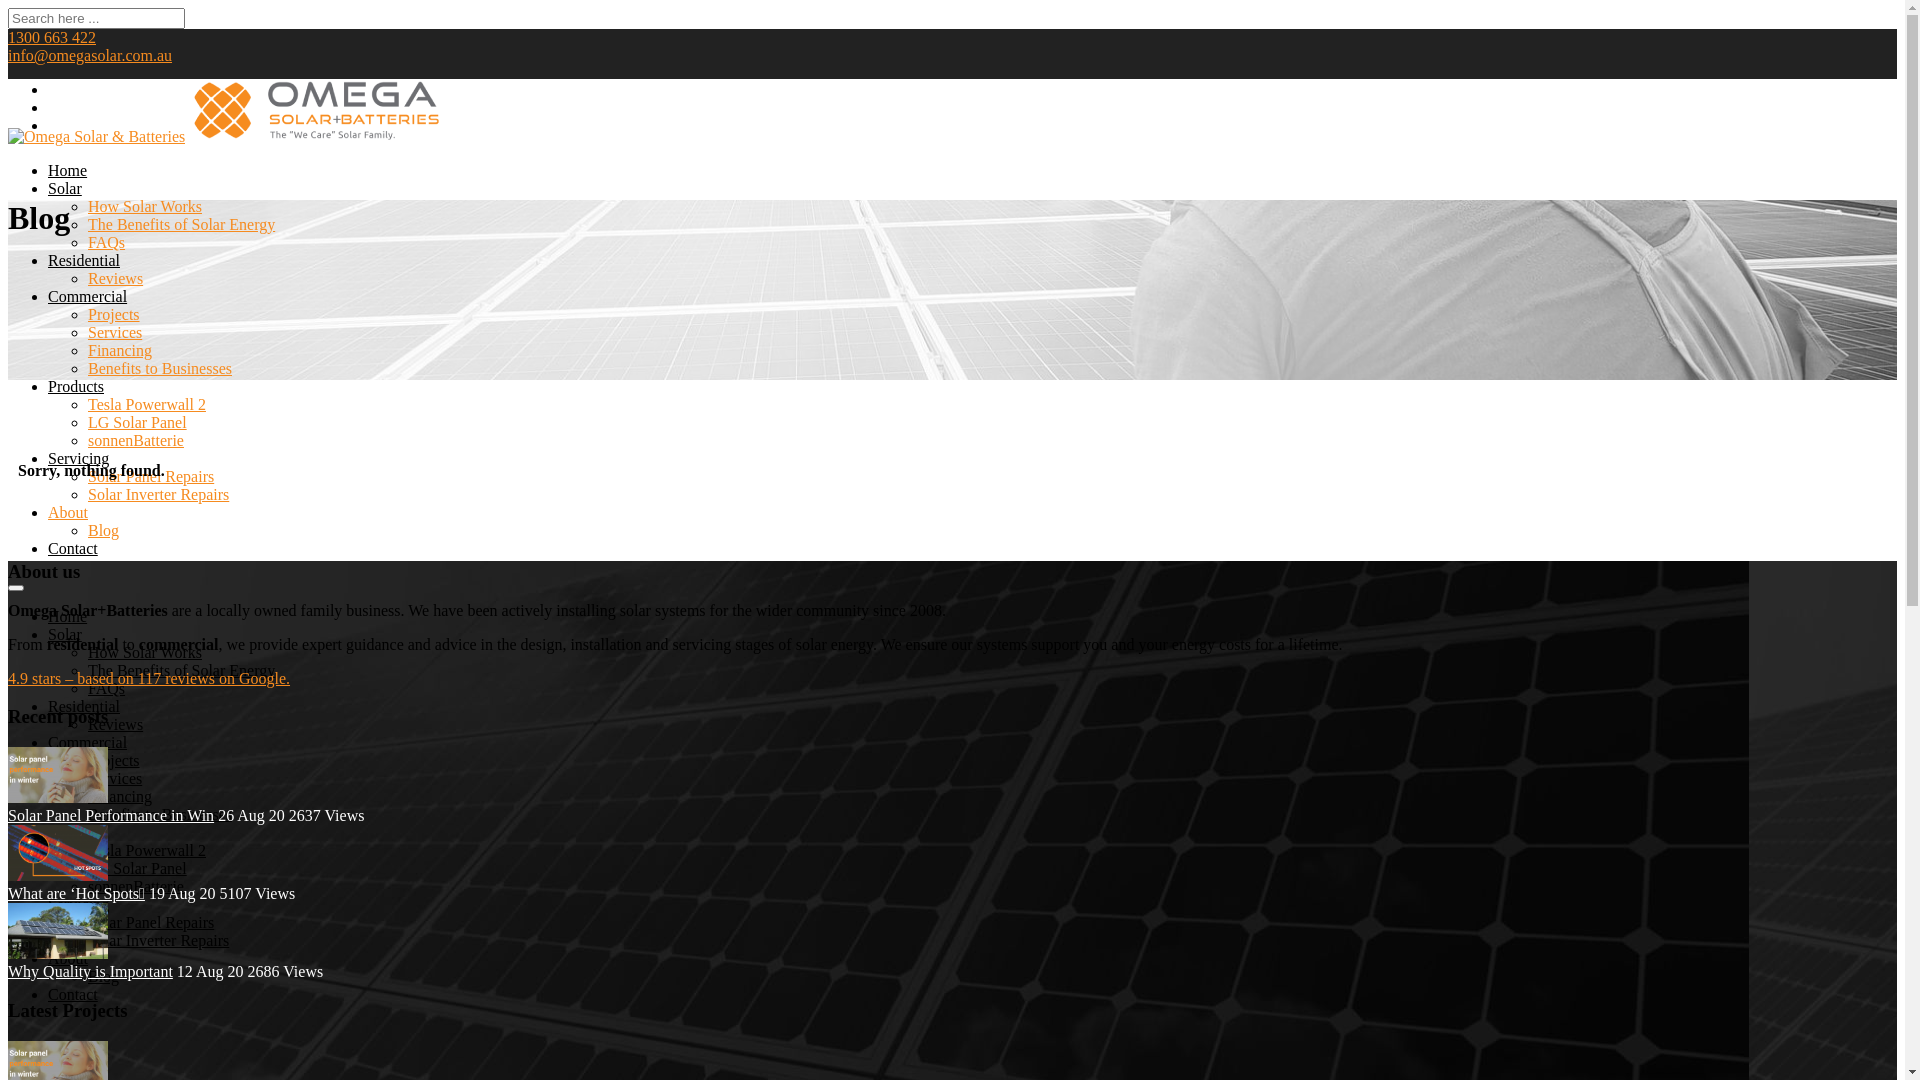  I want to click on Products, so click(76, 832).